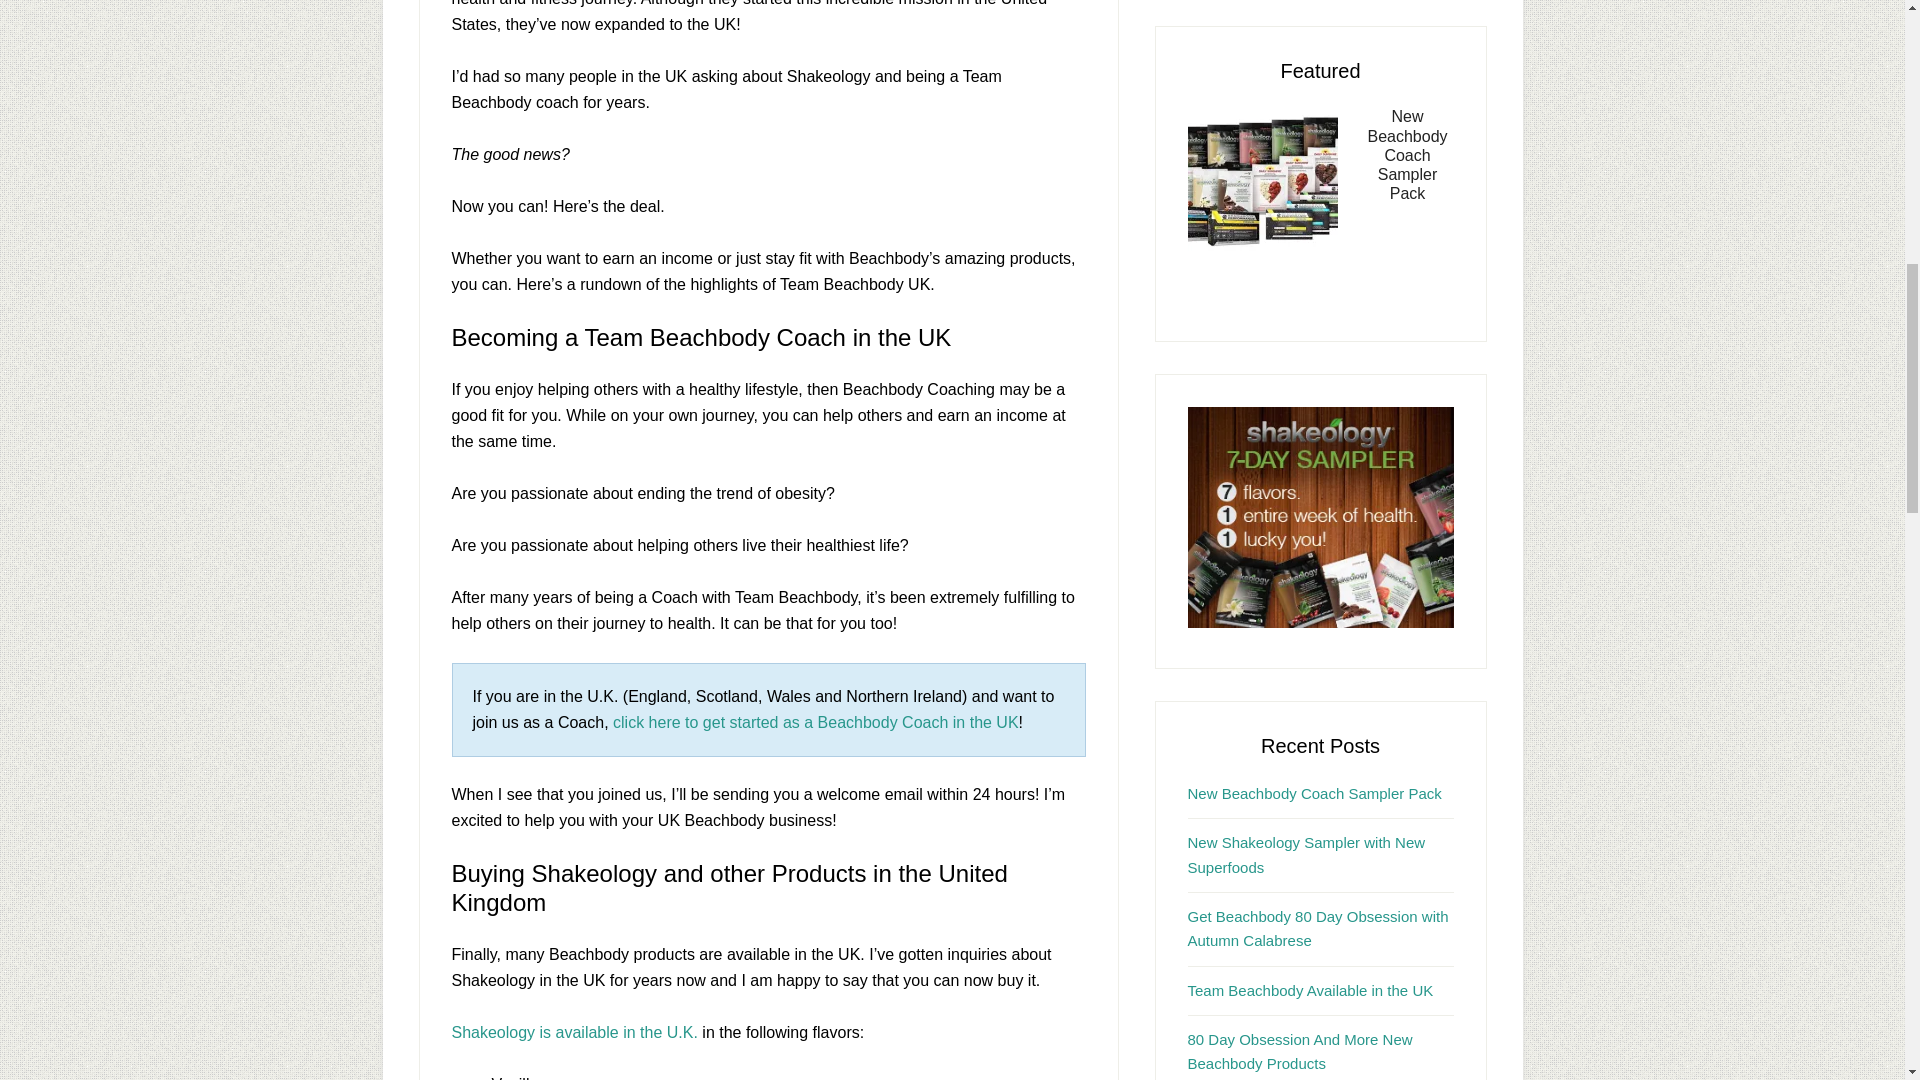 Image resolution: width=1920 pixels, height=1080 pixels. Describe the element at coordinates (1307, 854) in the screenshot. I see `New Shakeology Sampler with New Superfoods` at that location.